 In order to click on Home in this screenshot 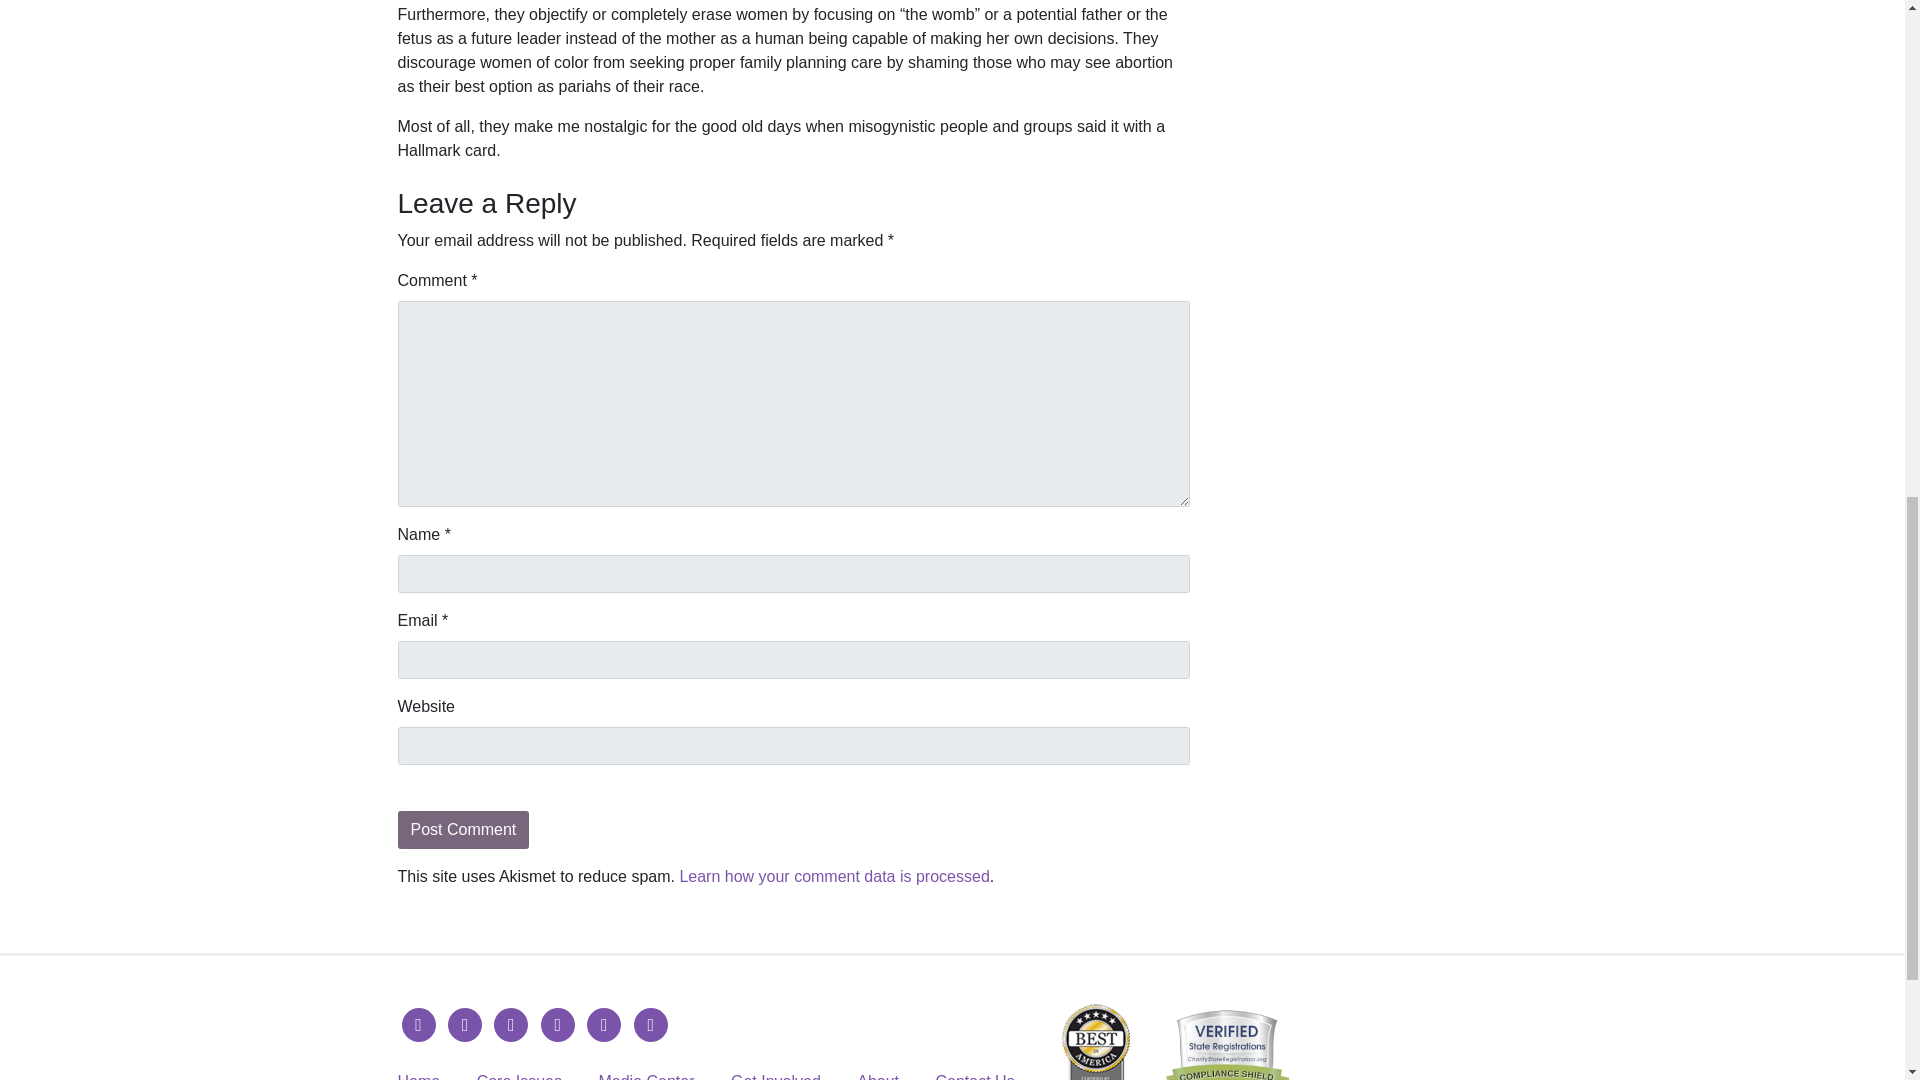, I will do `click(419, 1076)`.